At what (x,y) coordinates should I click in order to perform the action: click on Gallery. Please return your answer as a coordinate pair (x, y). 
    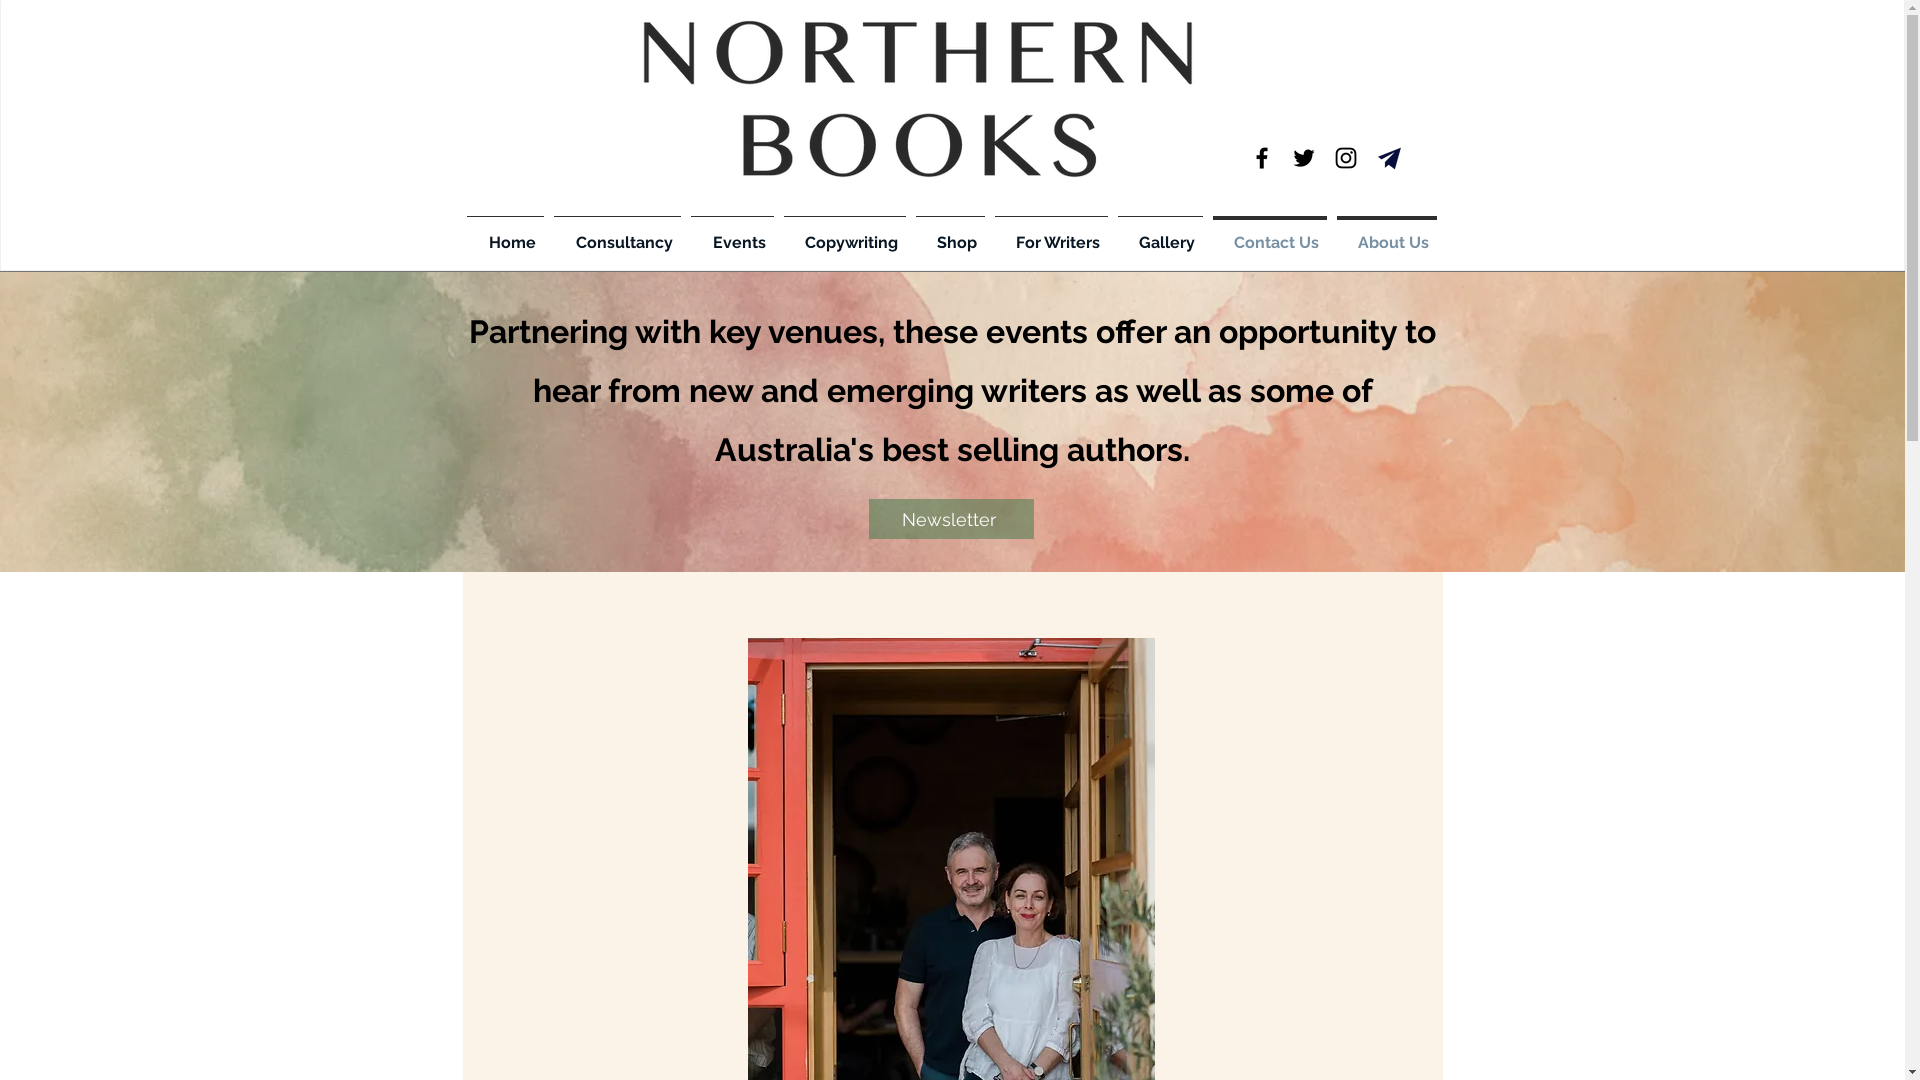
    Looking at the image, I should click on (1160, 234).